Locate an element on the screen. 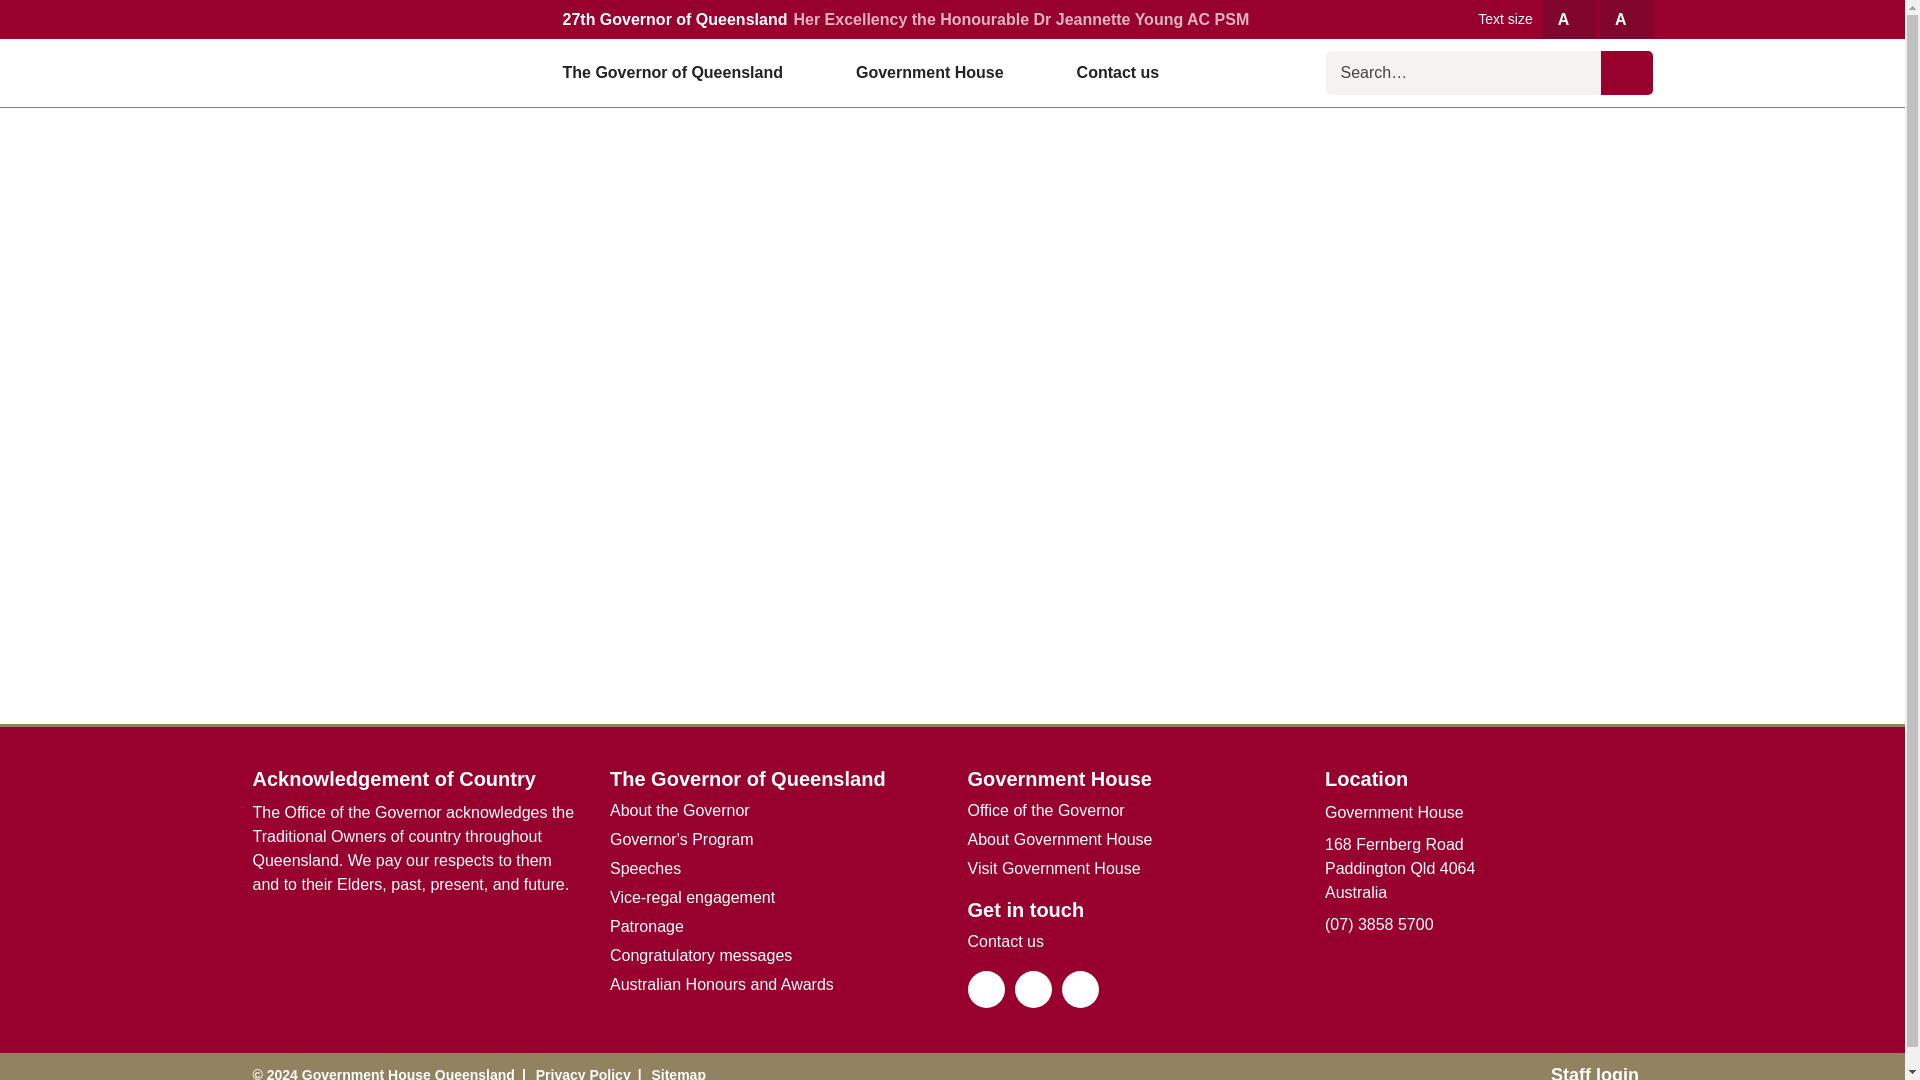 This screenshot has height=1080, width=1920. Governor's Program is located at coordinates (682, 840).